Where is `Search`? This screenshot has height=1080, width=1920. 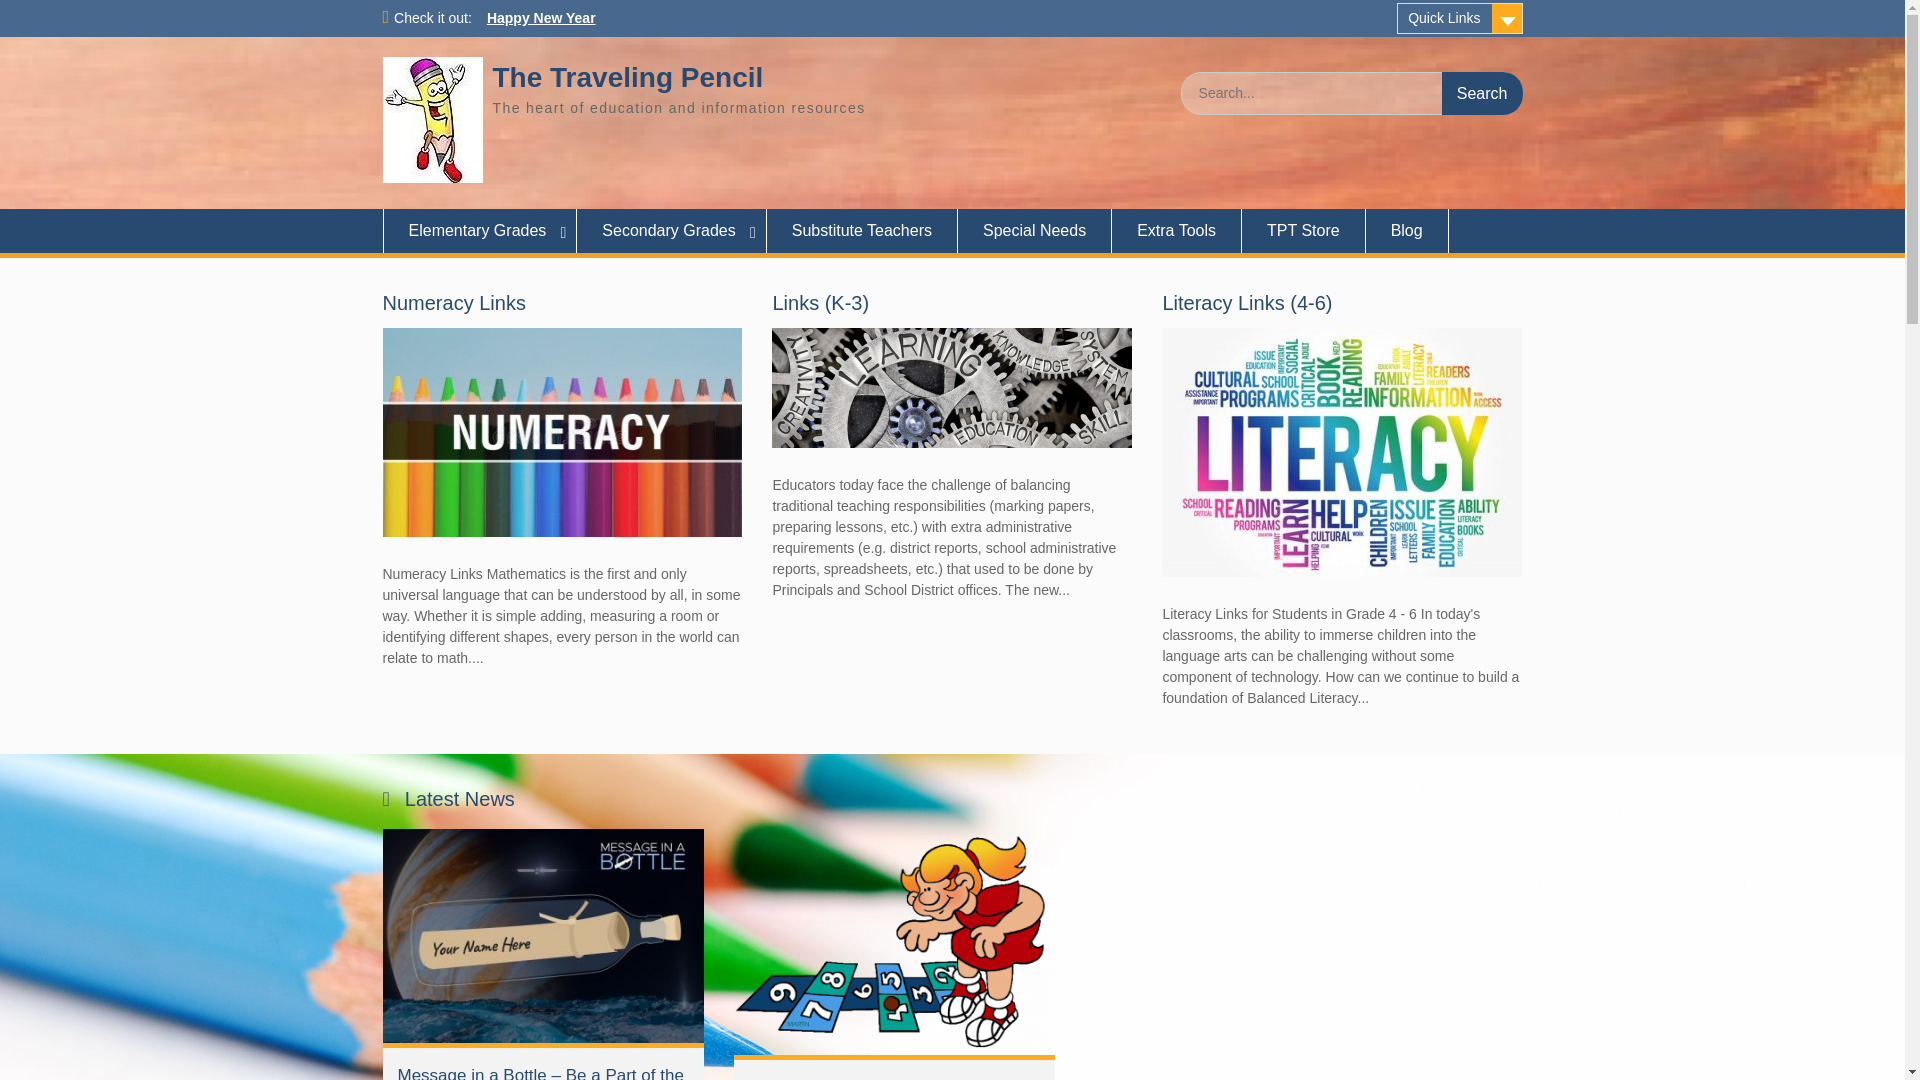
Search is located at coordinates (1482, 93).